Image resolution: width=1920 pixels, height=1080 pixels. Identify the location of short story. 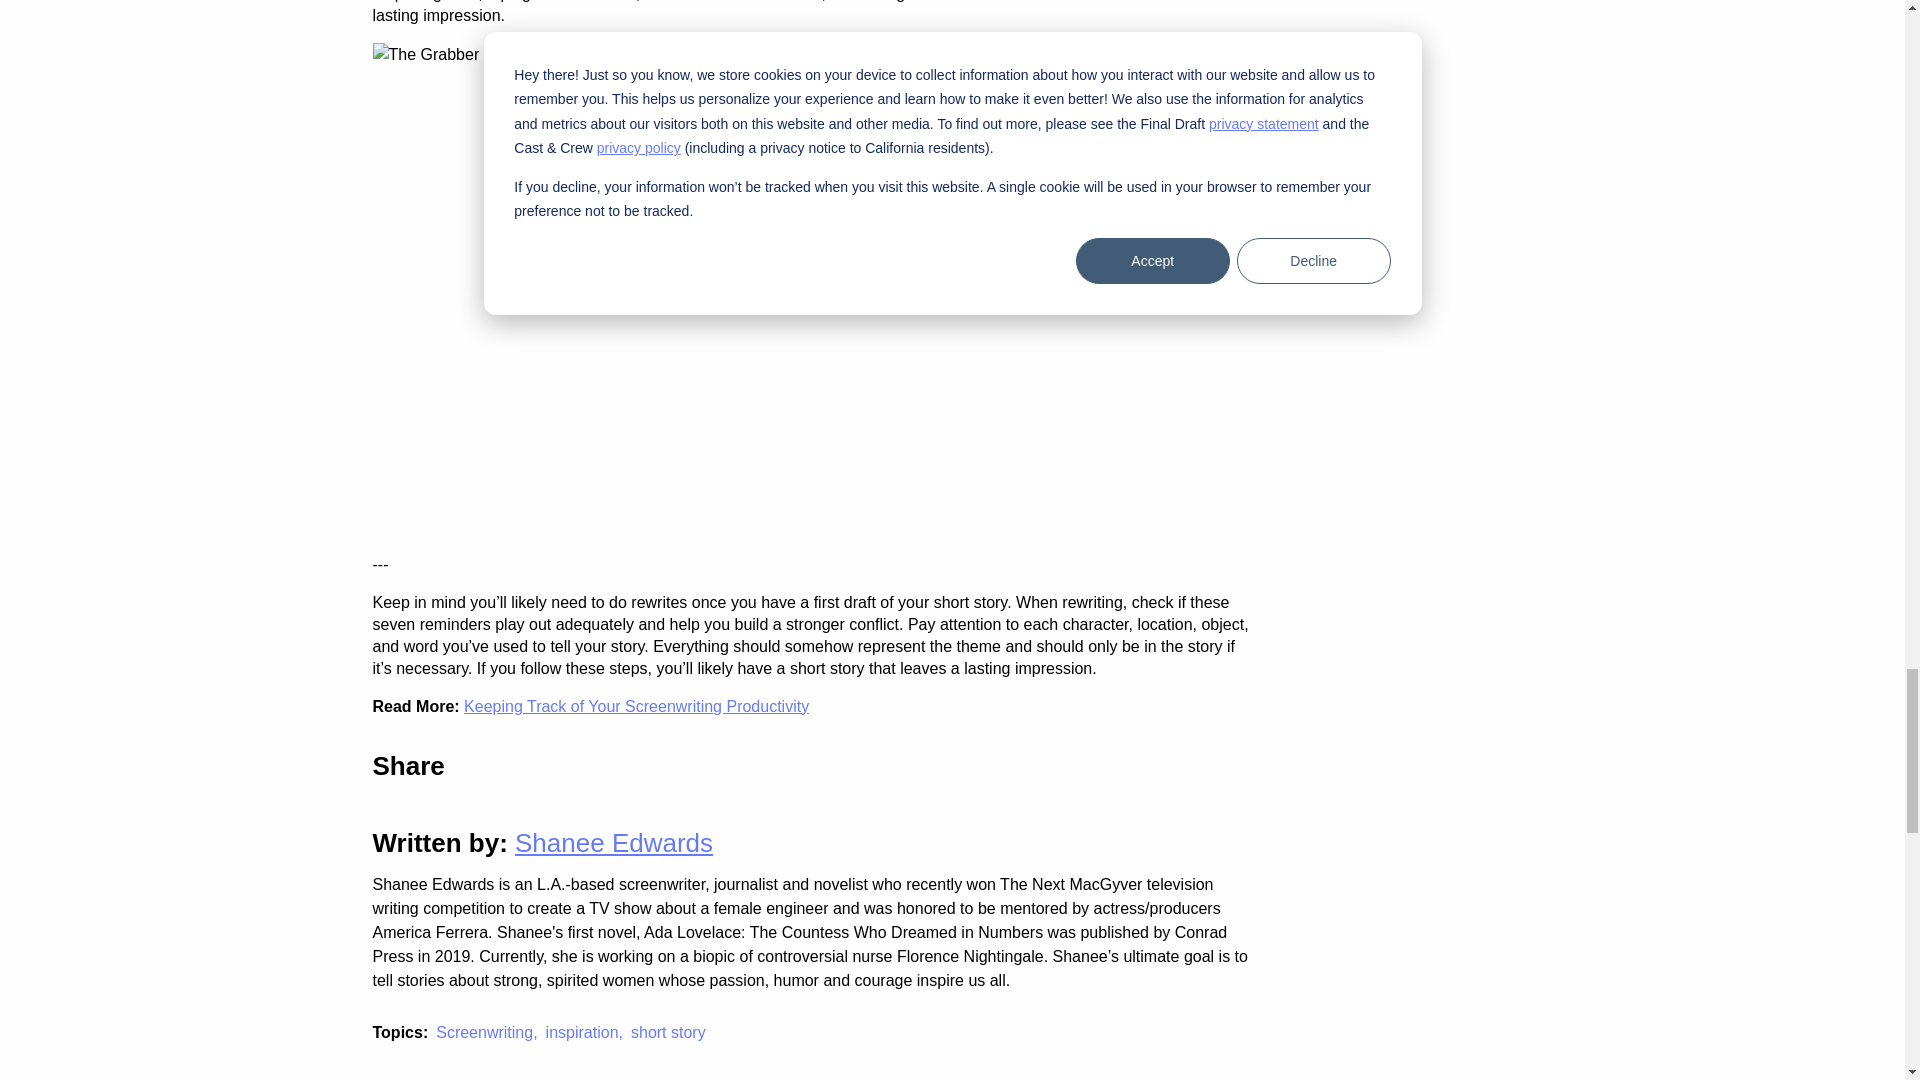
(672, 1036).